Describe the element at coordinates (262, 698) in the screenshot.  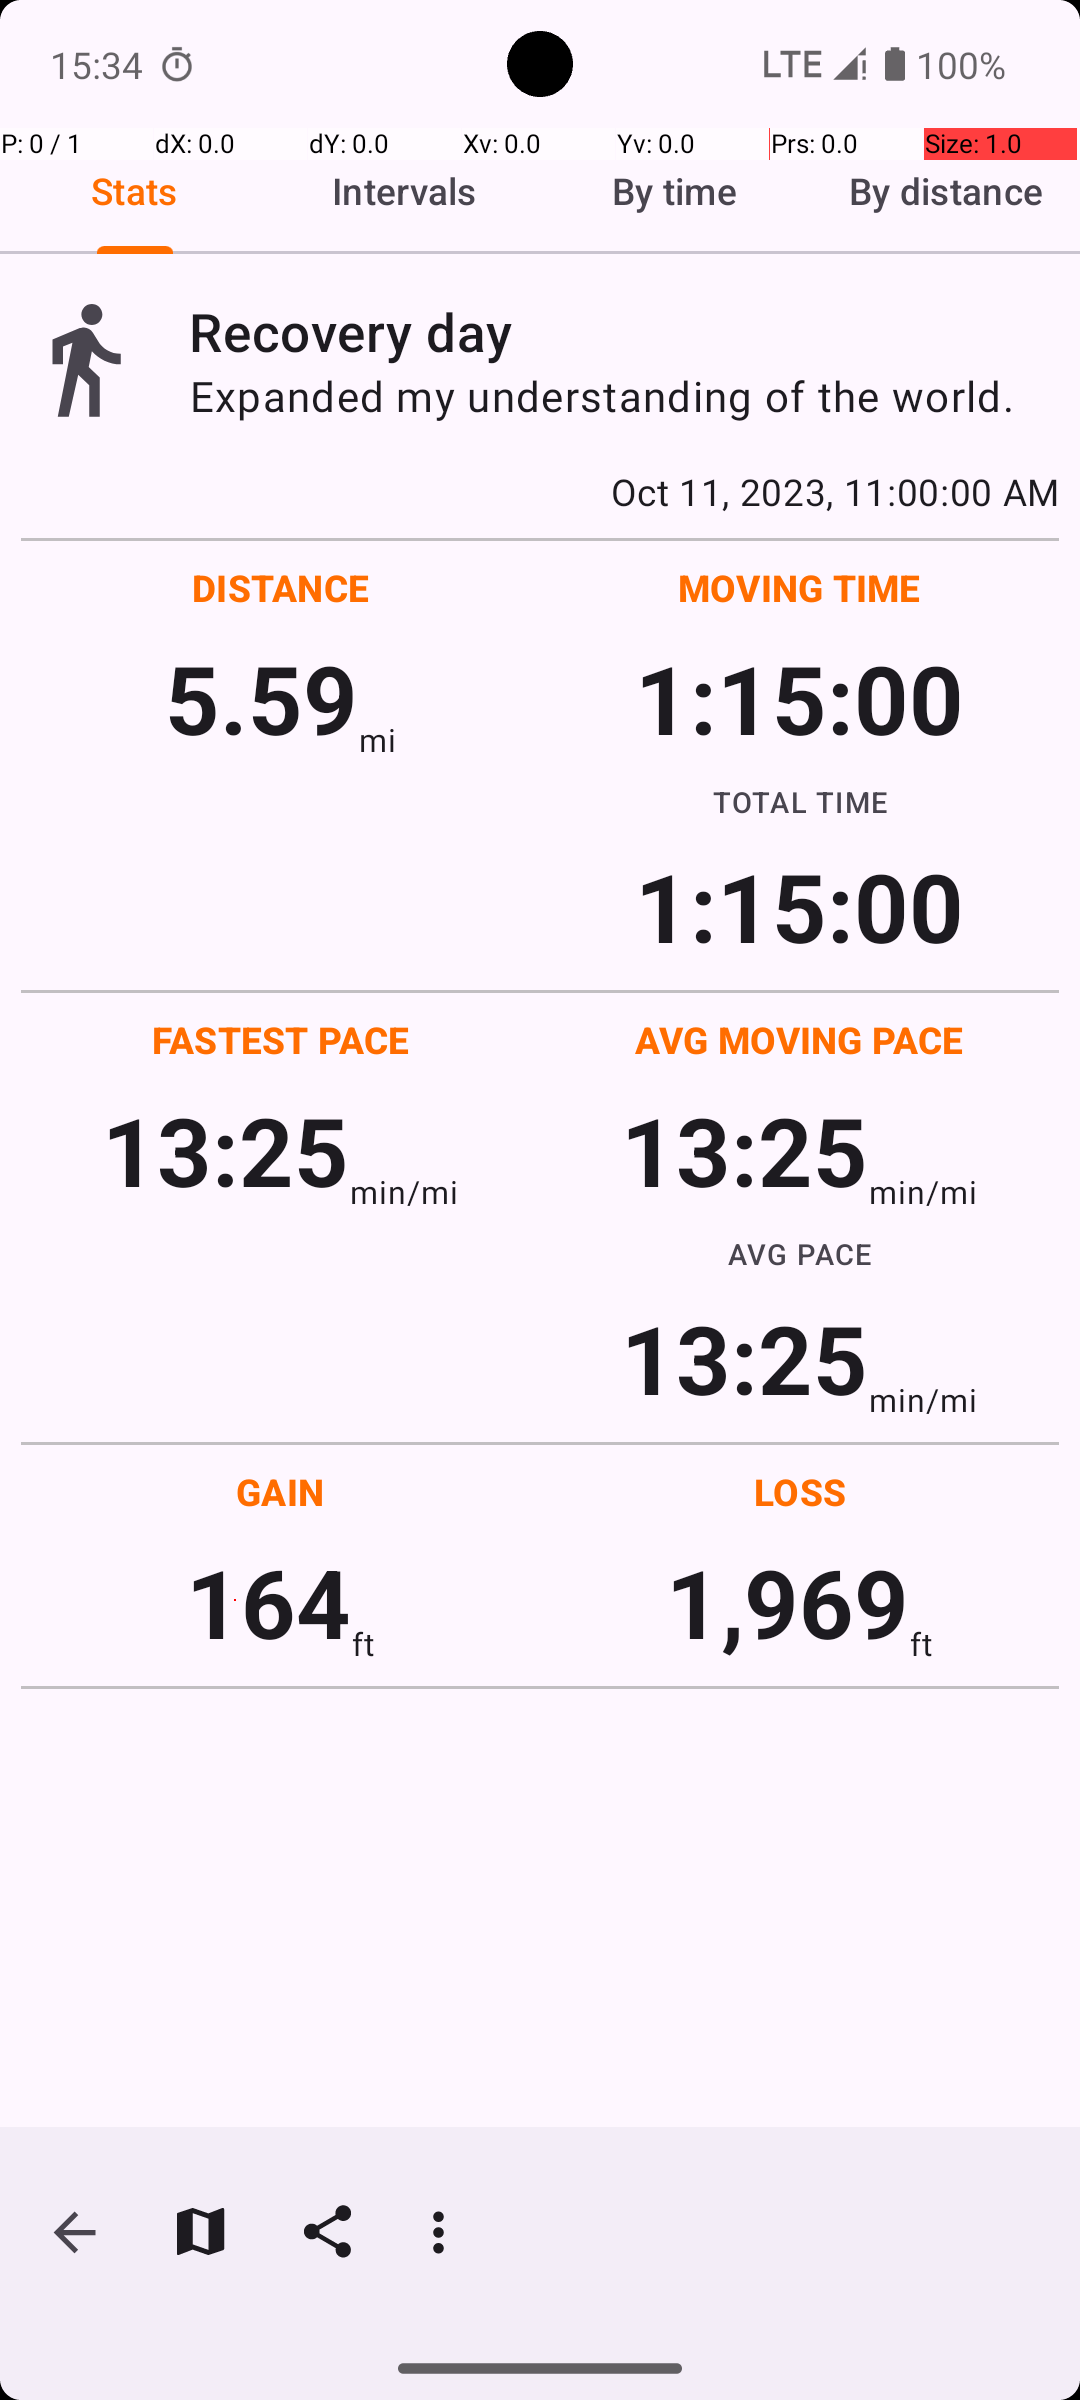
I see `5.59` at that location.